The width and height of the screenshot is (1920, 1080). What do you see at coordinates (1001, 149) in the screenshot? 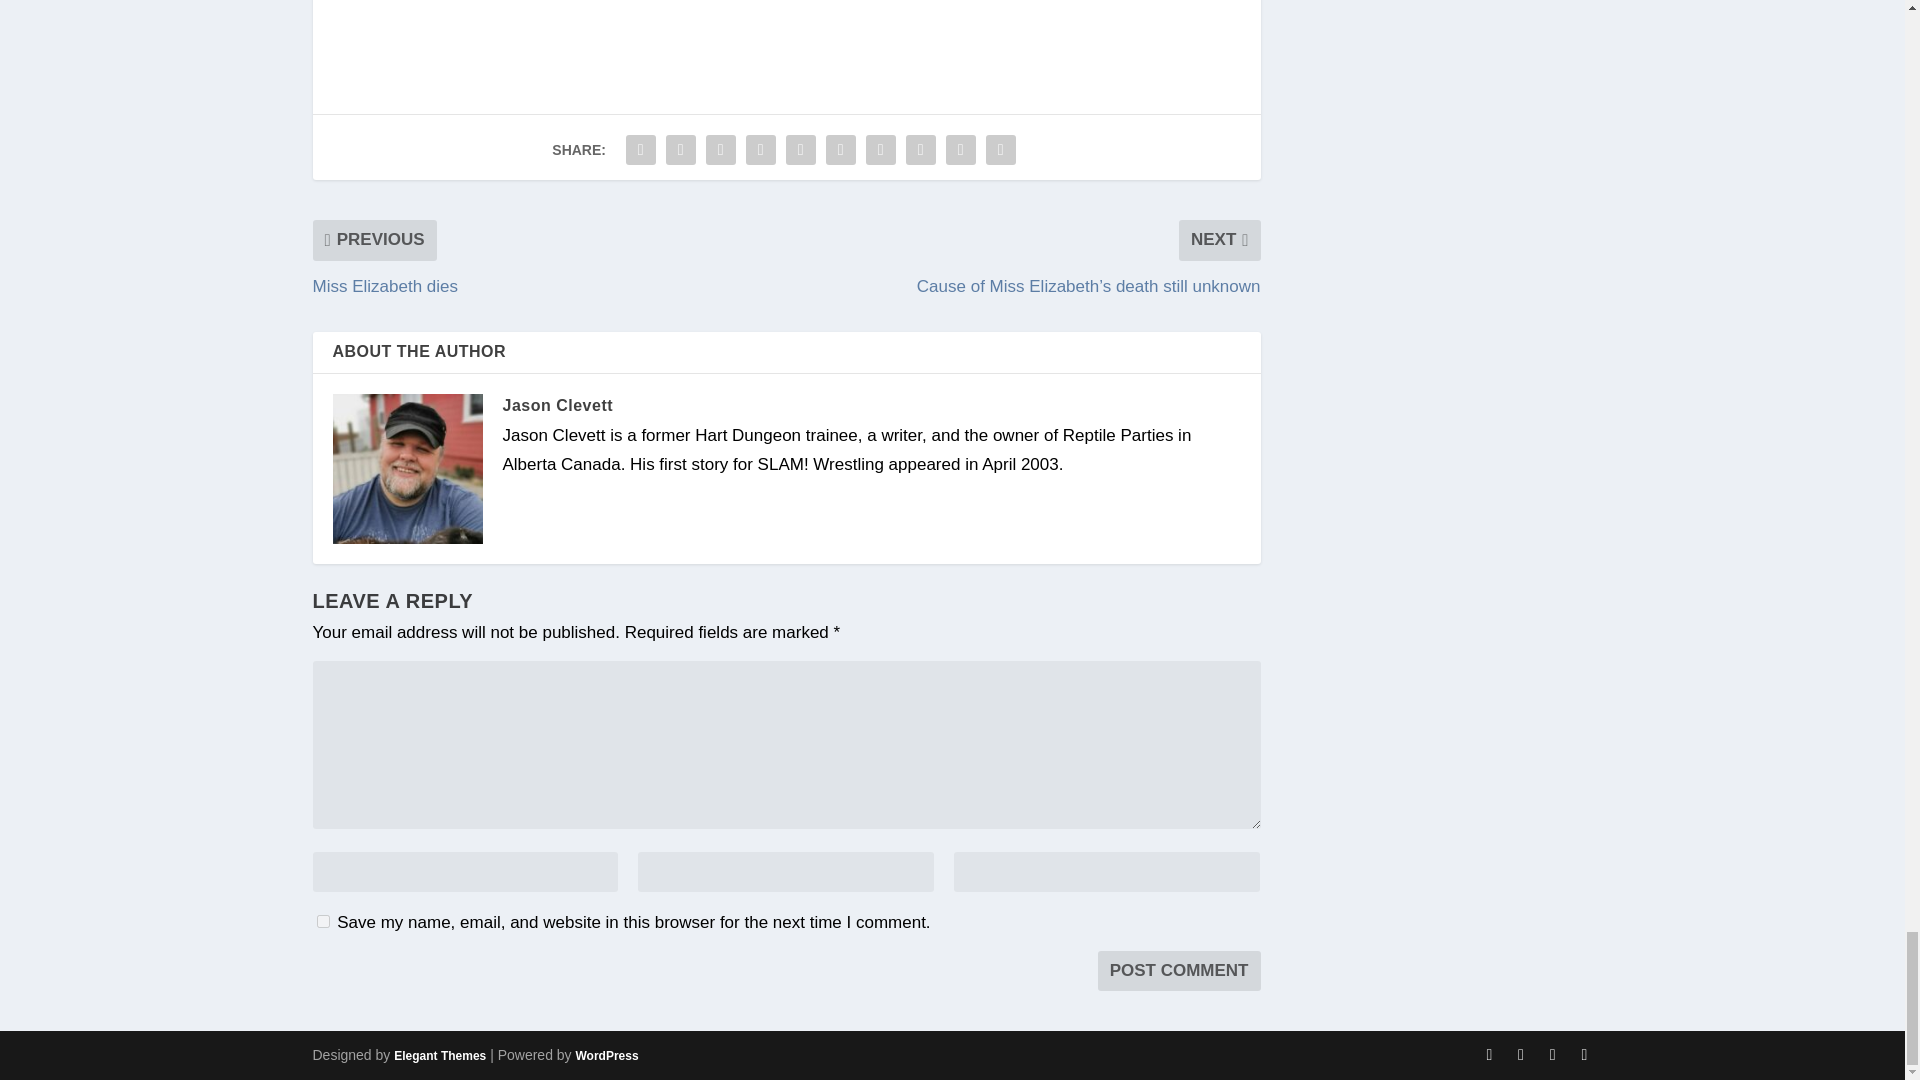
I see `Share "Stu Hart tribute show delivers" via Print` at bounding box center [1001, 149].